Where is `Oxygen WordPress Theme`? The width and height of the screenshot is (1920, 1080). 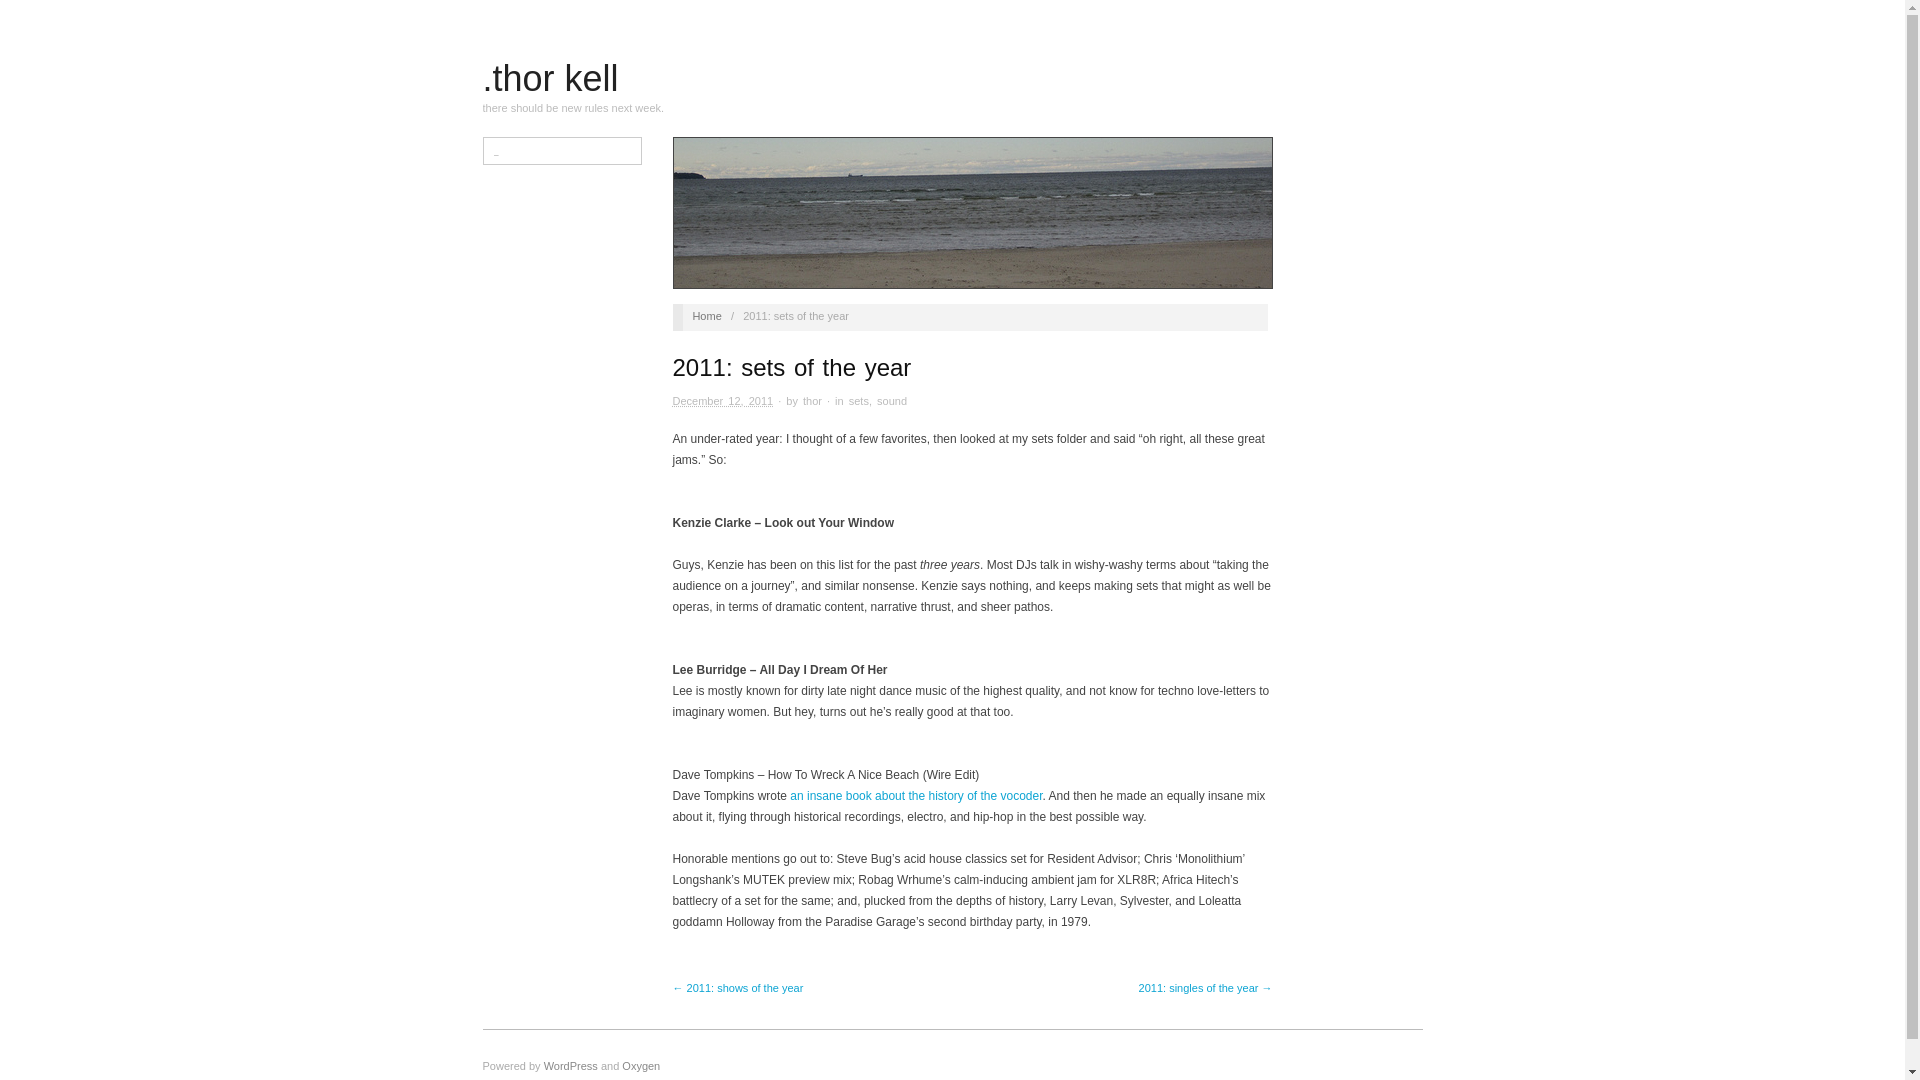 Oxygen WordPress Theme is located at coordinates (641, 1066).